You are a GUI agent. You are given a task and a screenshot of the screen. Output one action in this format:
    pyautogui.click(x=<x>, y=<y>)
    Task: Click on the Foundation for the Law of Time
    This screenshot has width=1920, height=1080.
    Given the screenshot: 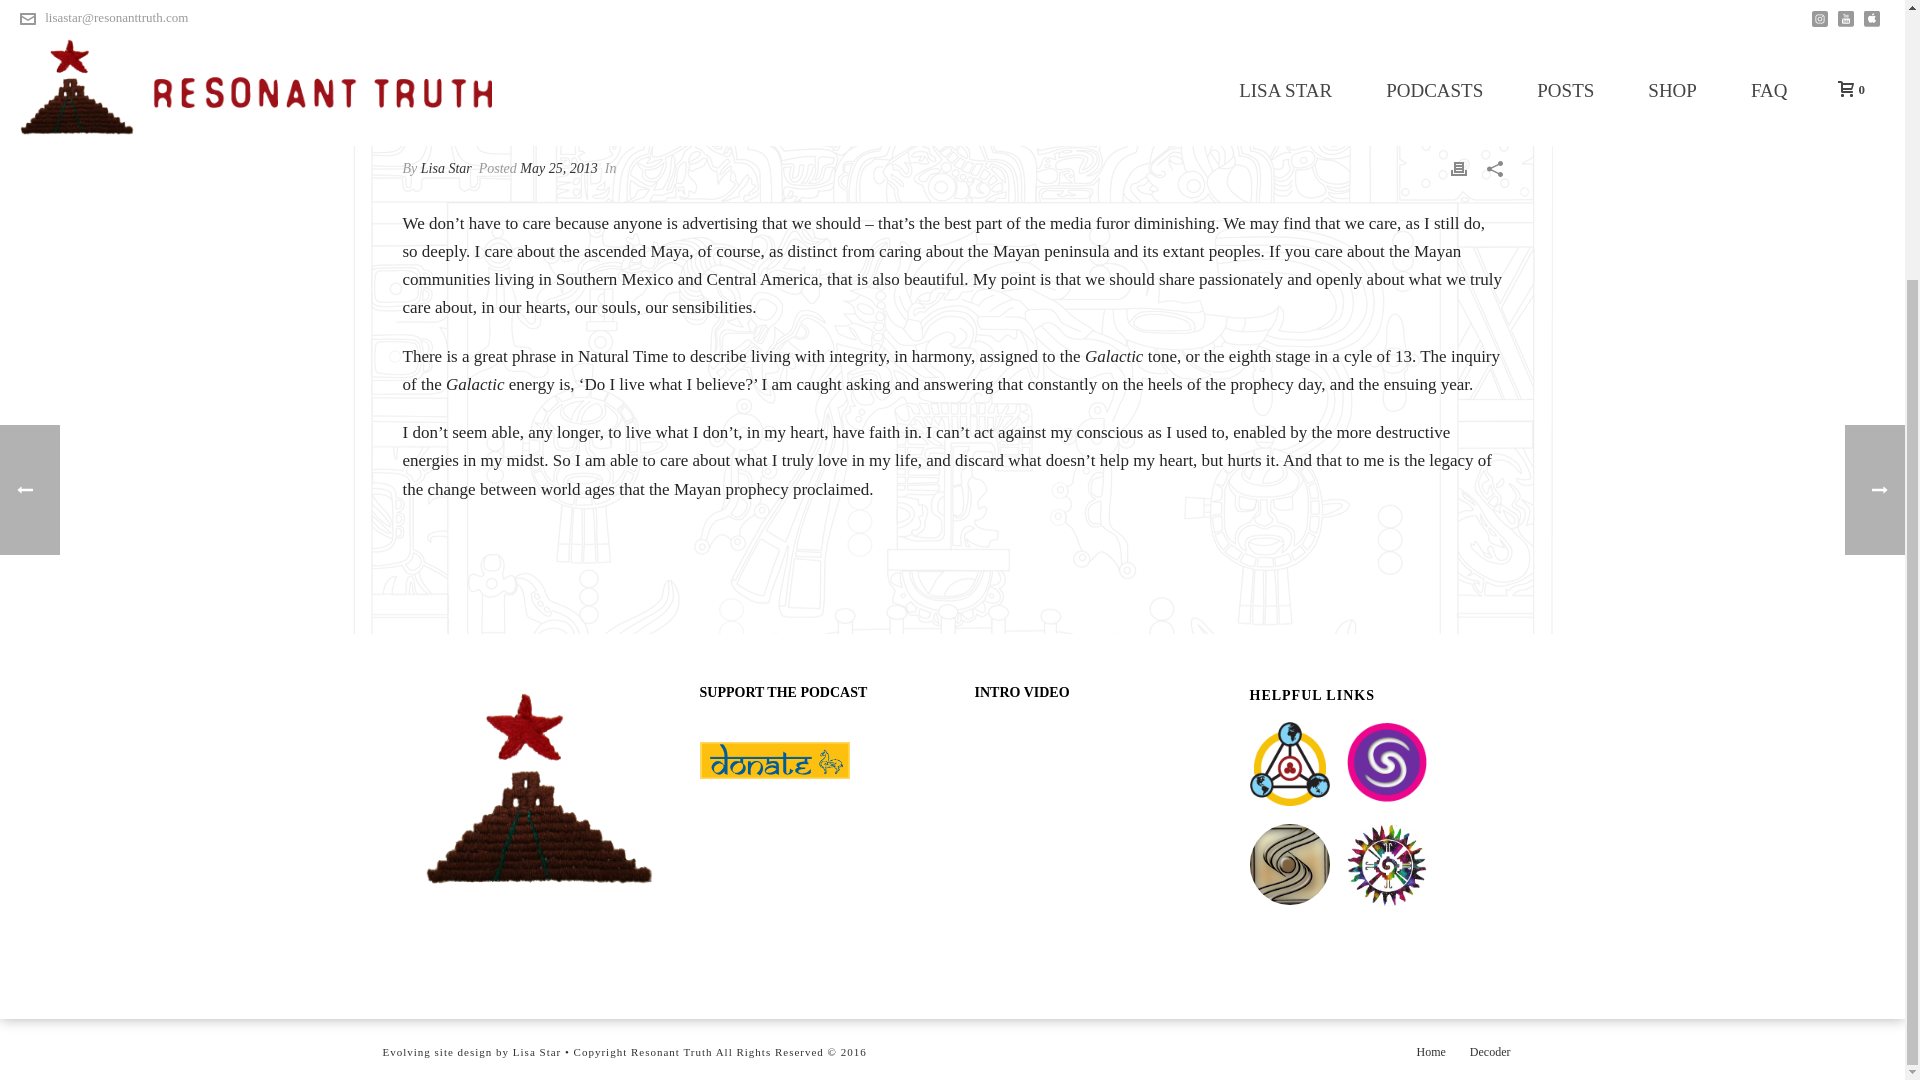 What is the action you would take?
    pyautogui.click(x=1290, y=764)
    